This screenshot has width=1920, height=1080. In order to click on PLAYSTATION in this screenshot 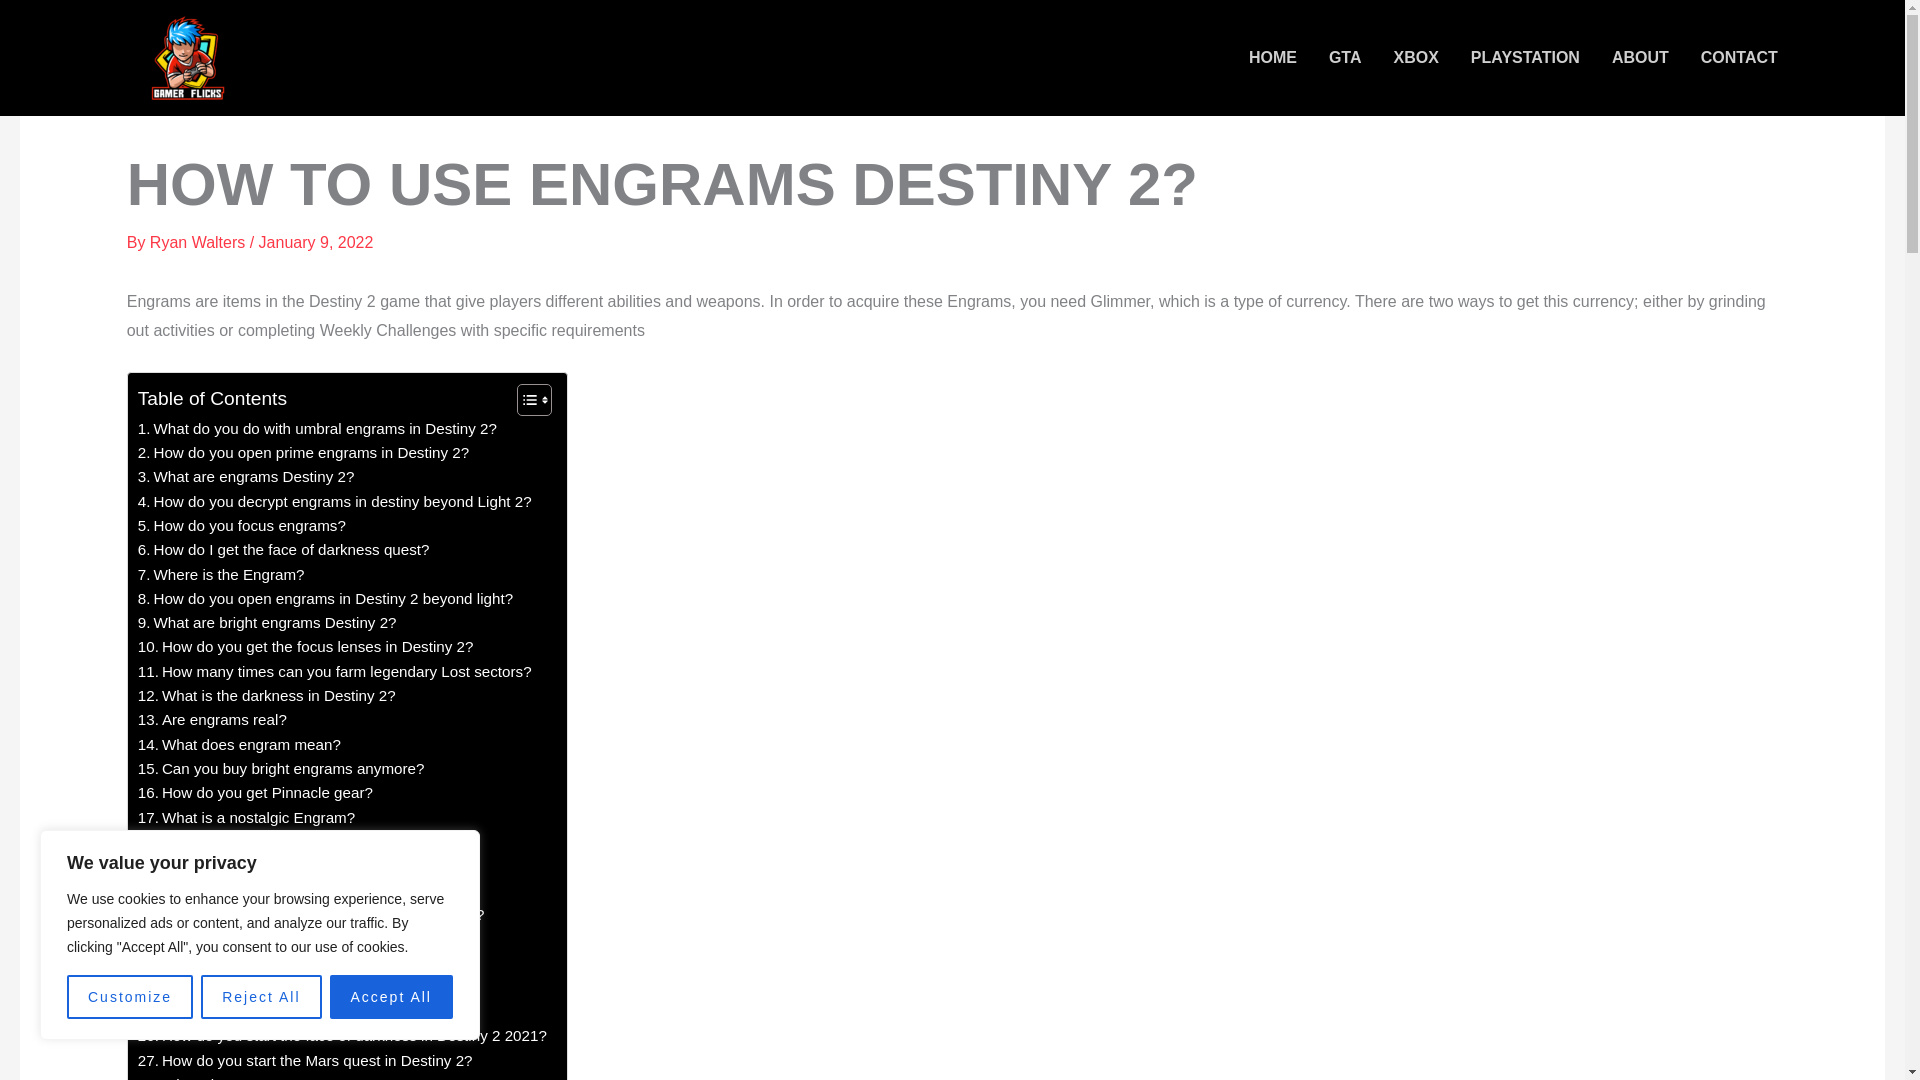, I will do `click(1525, 58)`.